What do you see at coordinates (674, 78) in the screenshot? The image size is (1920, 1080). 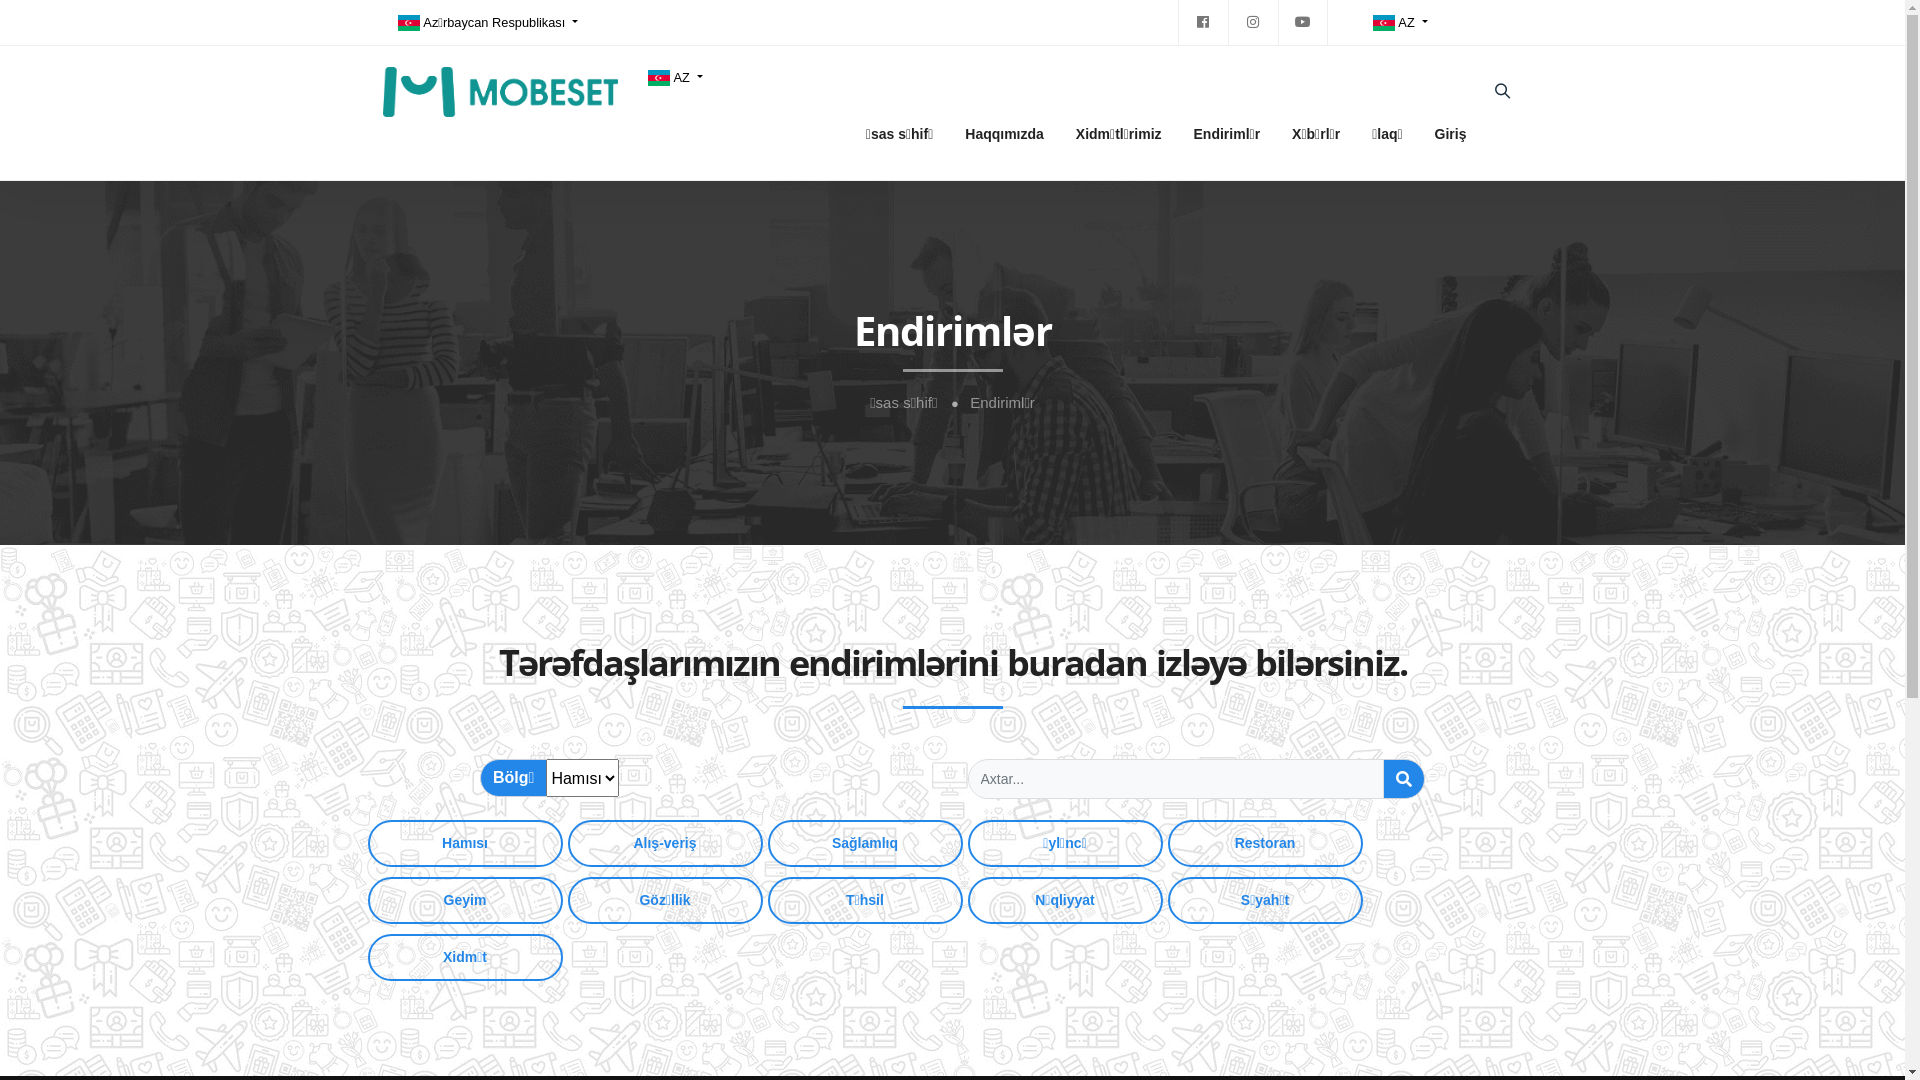 I see `AZ` at bounding box center [674, 78].